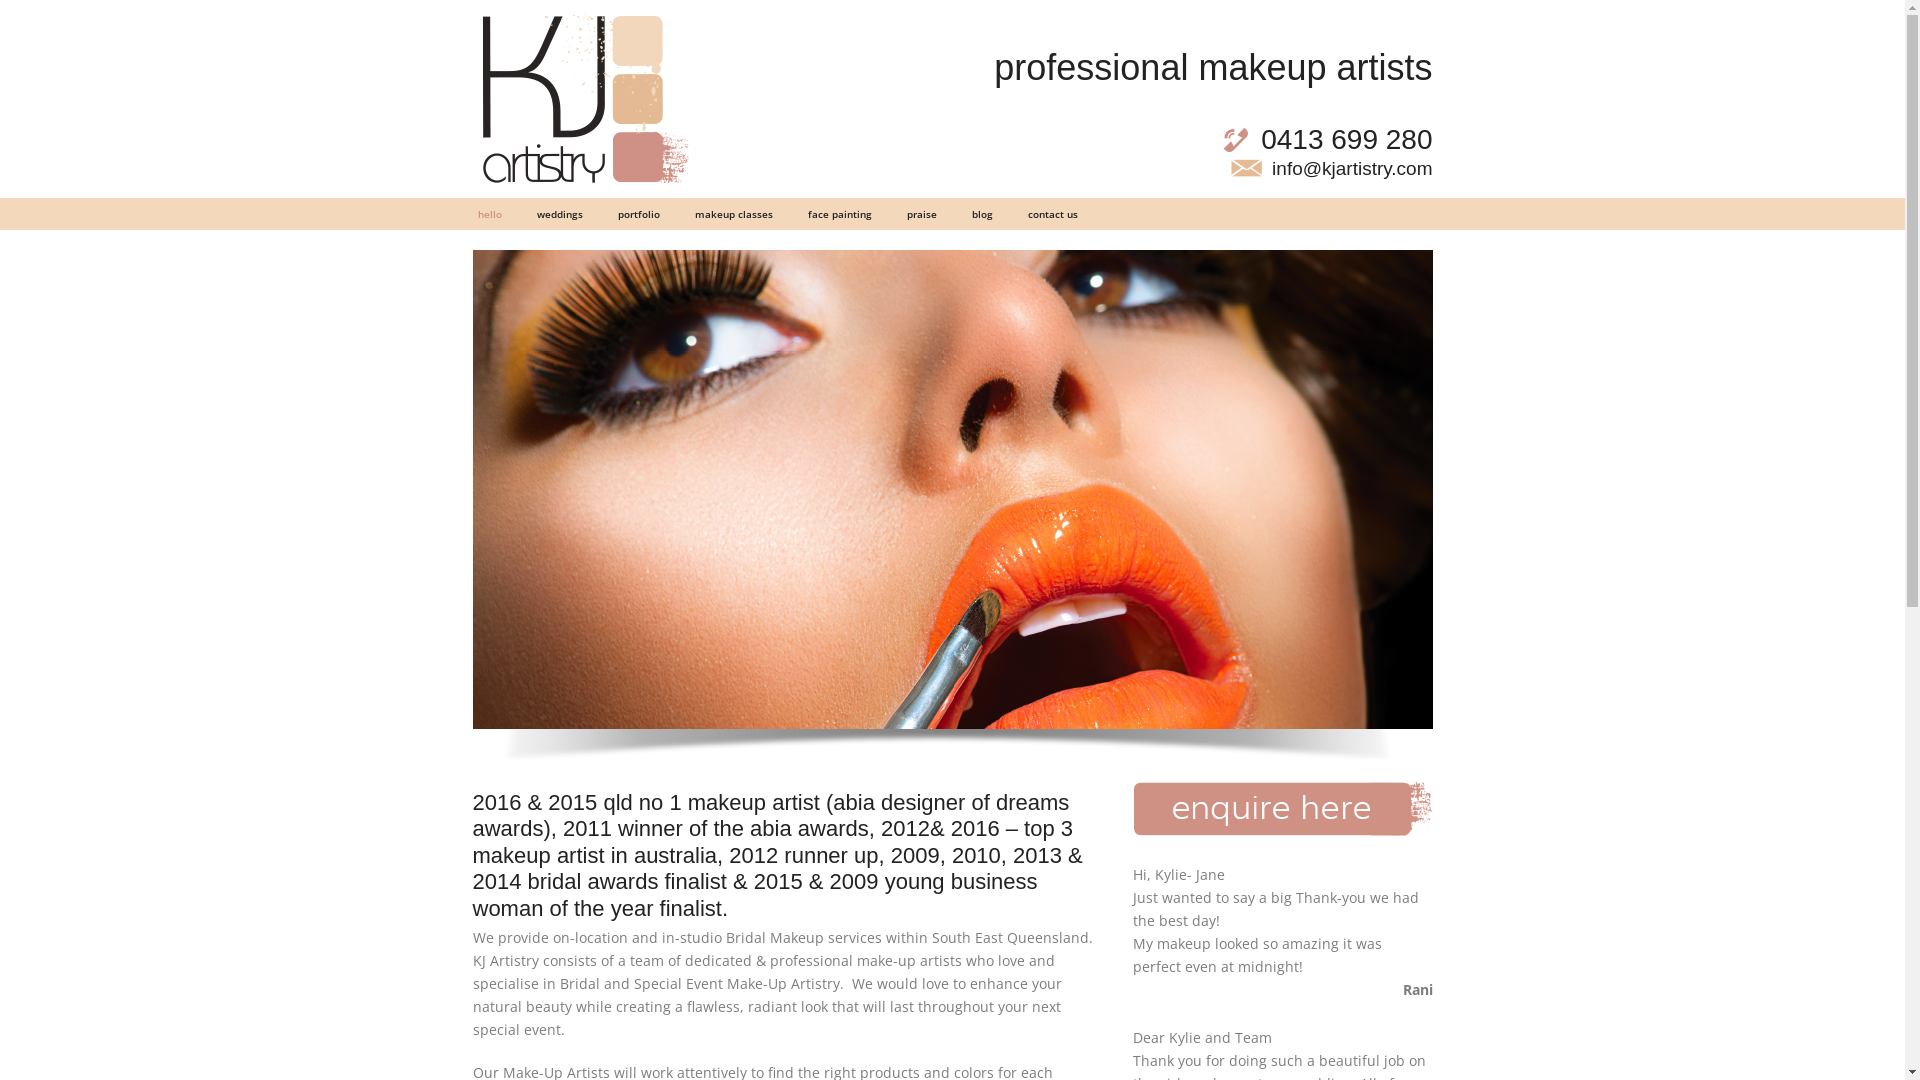  Describe the element at coordinates (922, 214) in the screenshot. I see `praise` at that location.